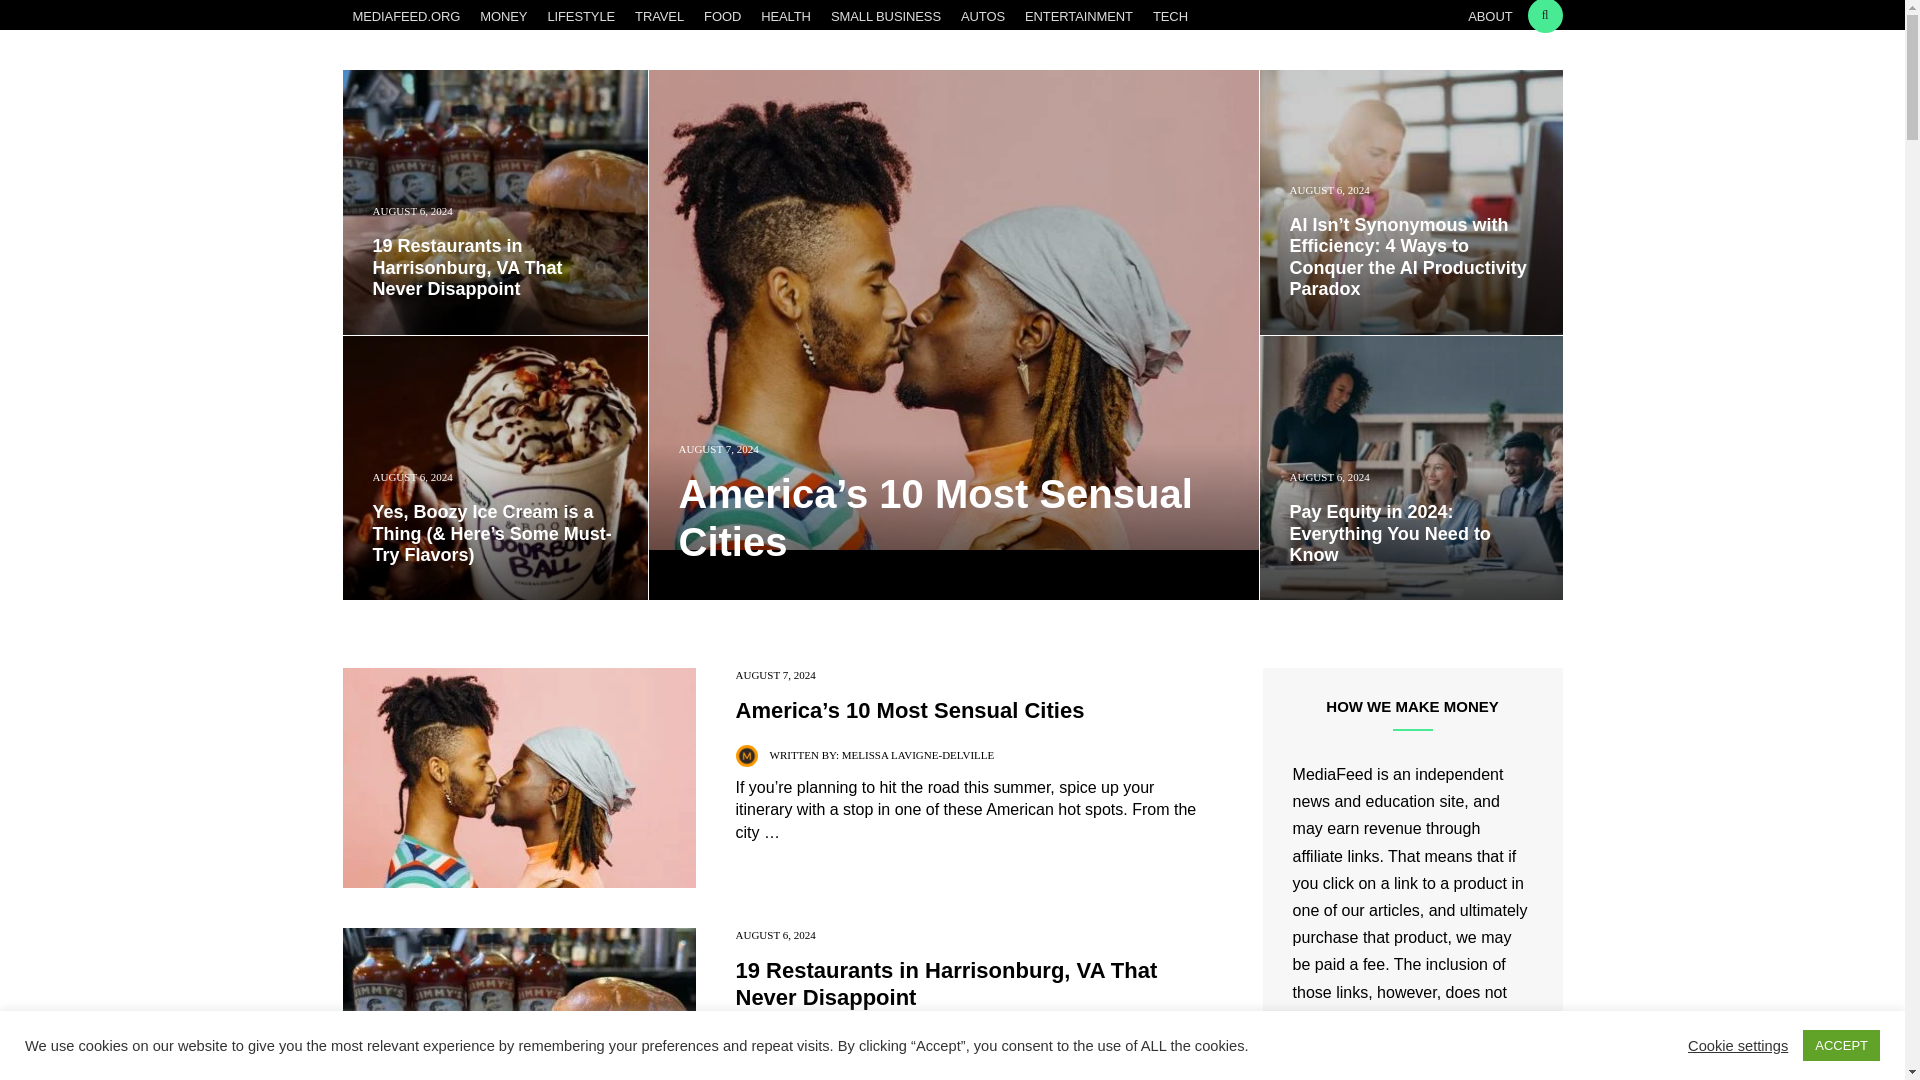 This screenshot has width=1920, height=1080. Describe the element at coordinates (918, 755) in the screenshot. I see `MELISSA LAVIGNE-DELVILLE` at that location.